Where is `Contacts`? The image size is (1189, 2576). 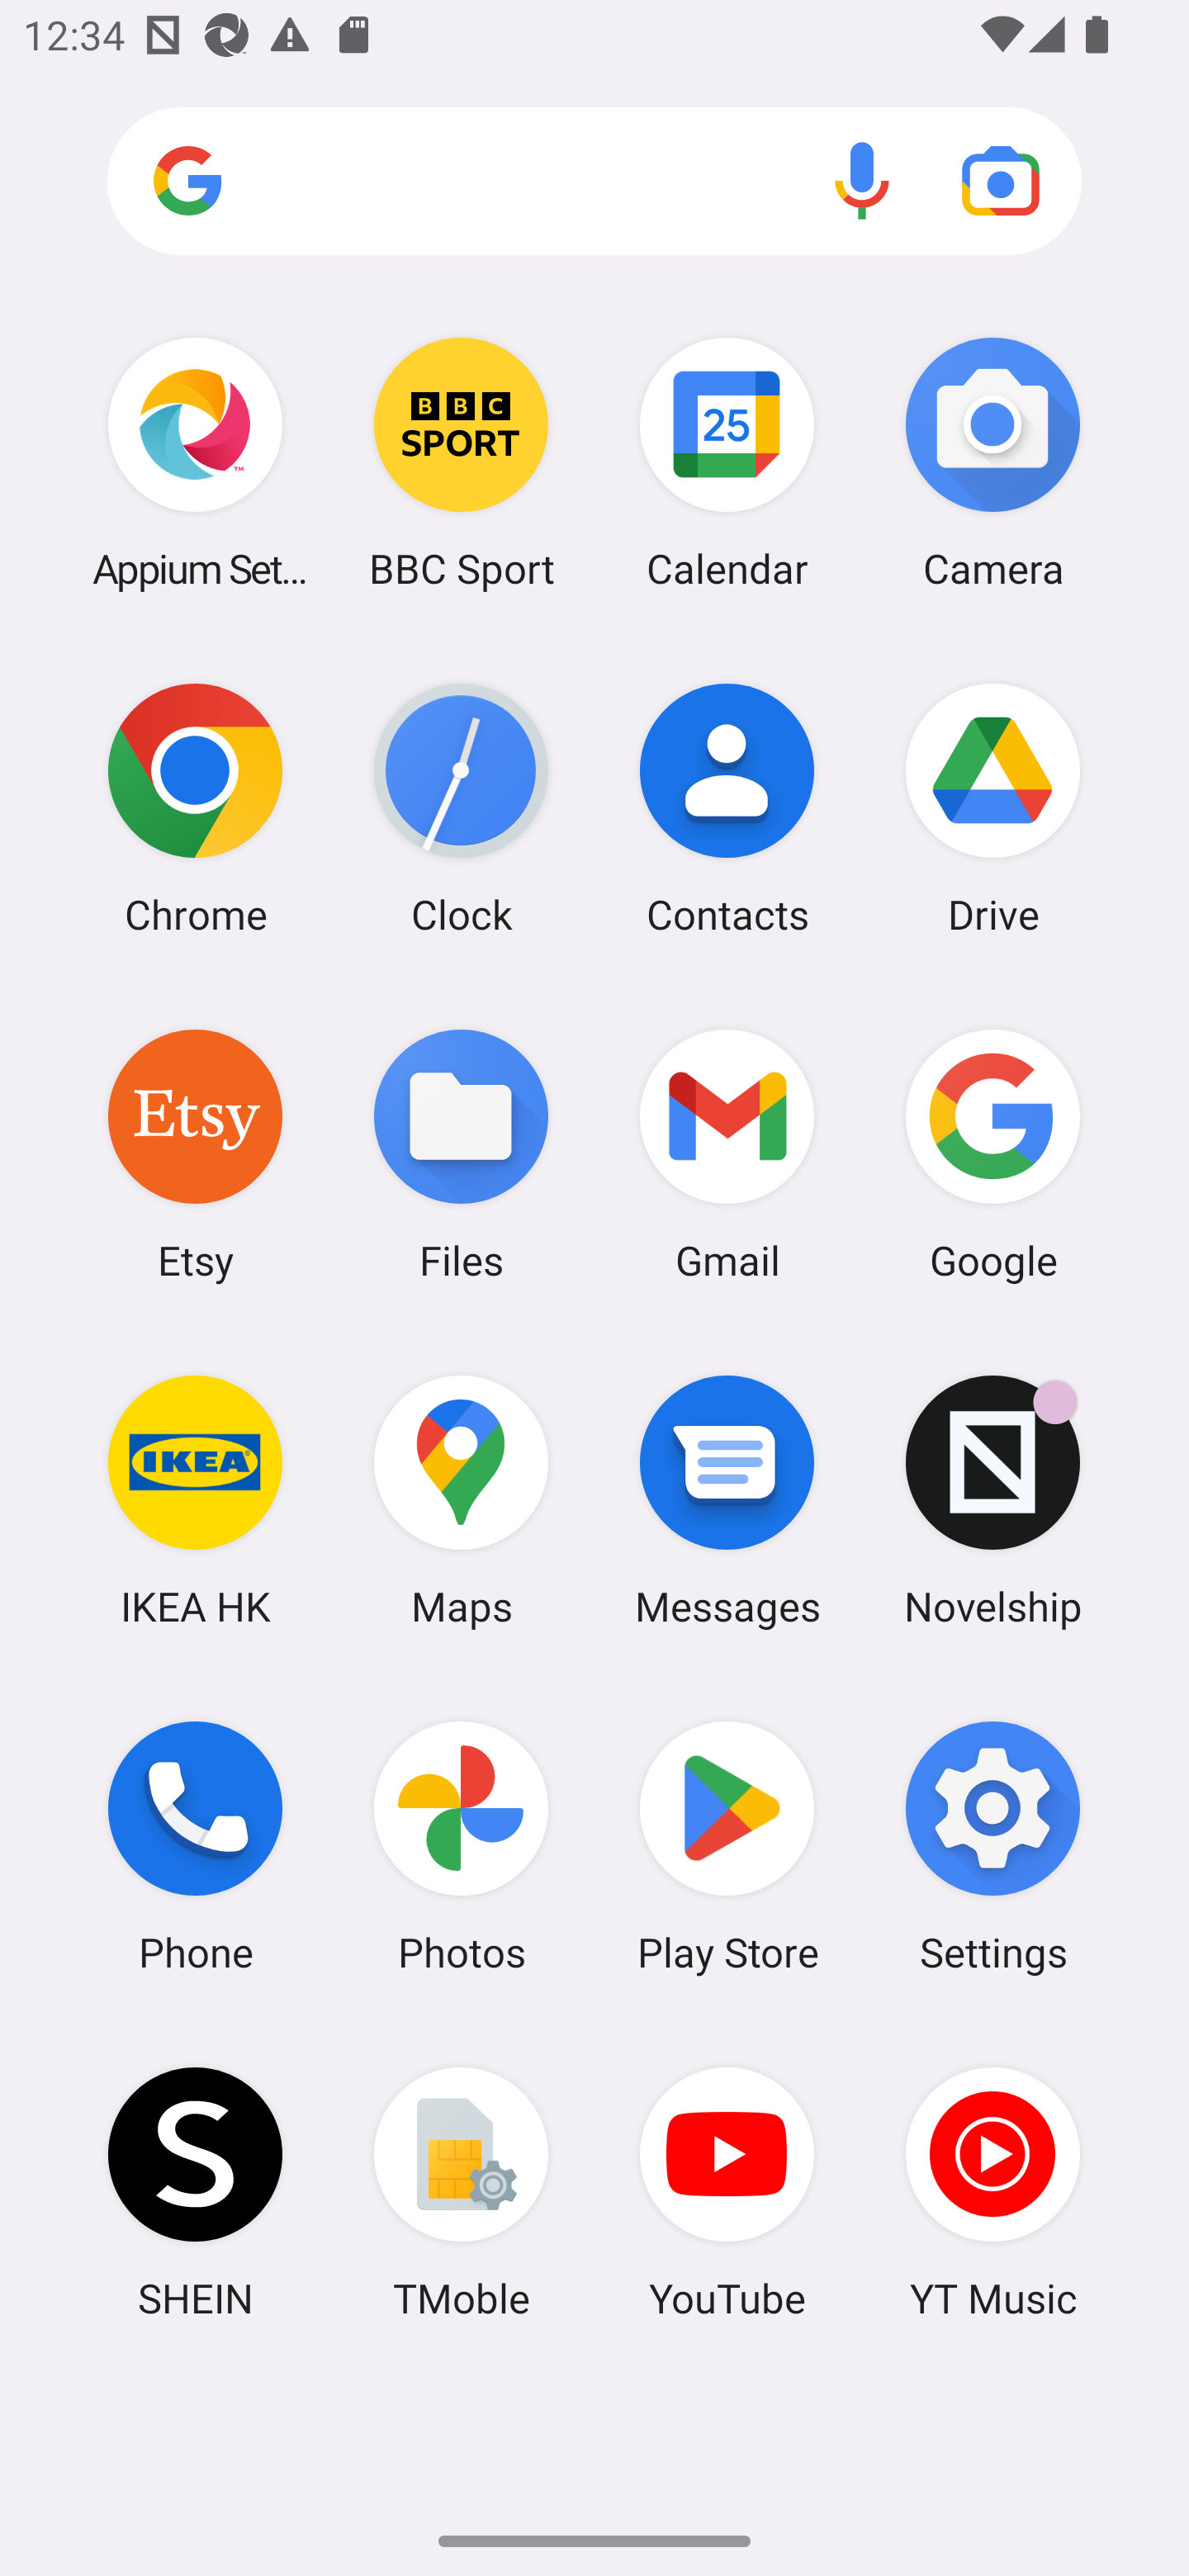 Contacts is located at coordinates (727, 808).